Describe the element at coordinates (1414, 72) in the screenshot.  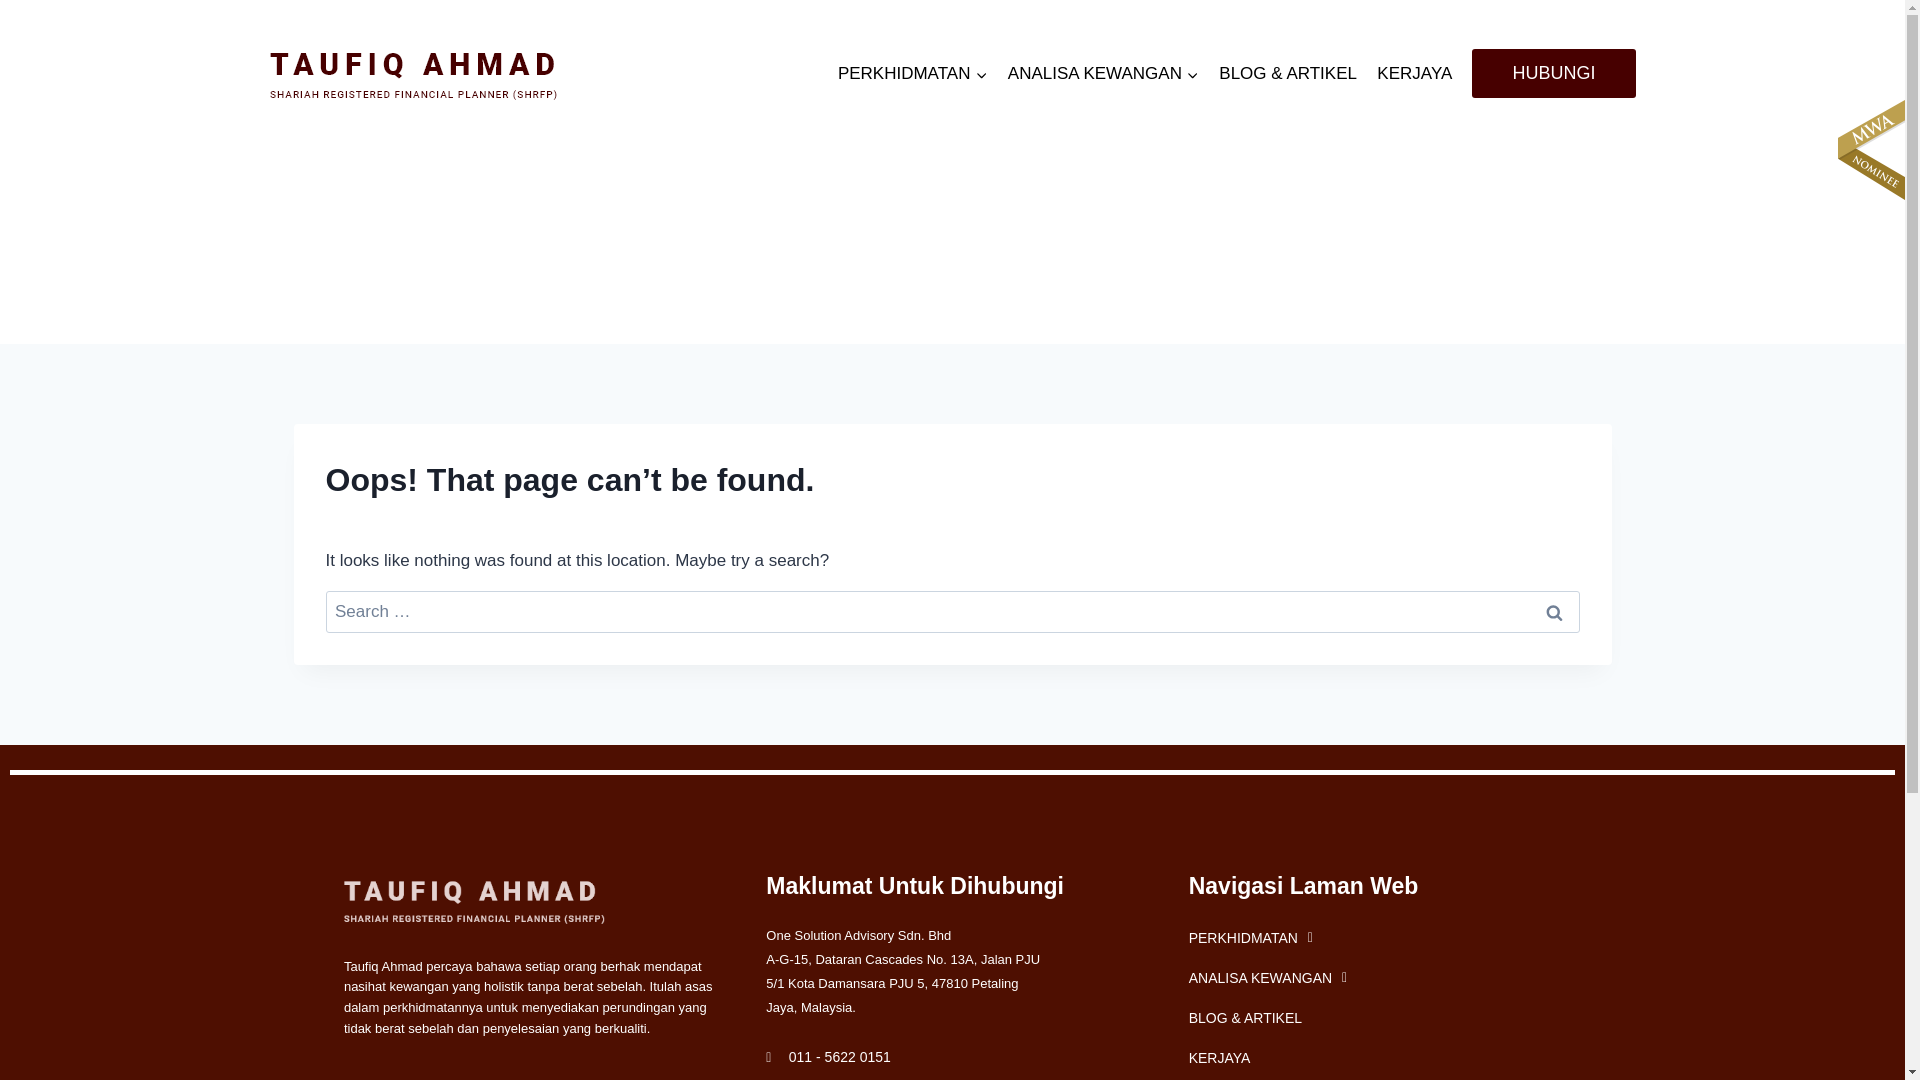
I see `KERJAYA` at that location.